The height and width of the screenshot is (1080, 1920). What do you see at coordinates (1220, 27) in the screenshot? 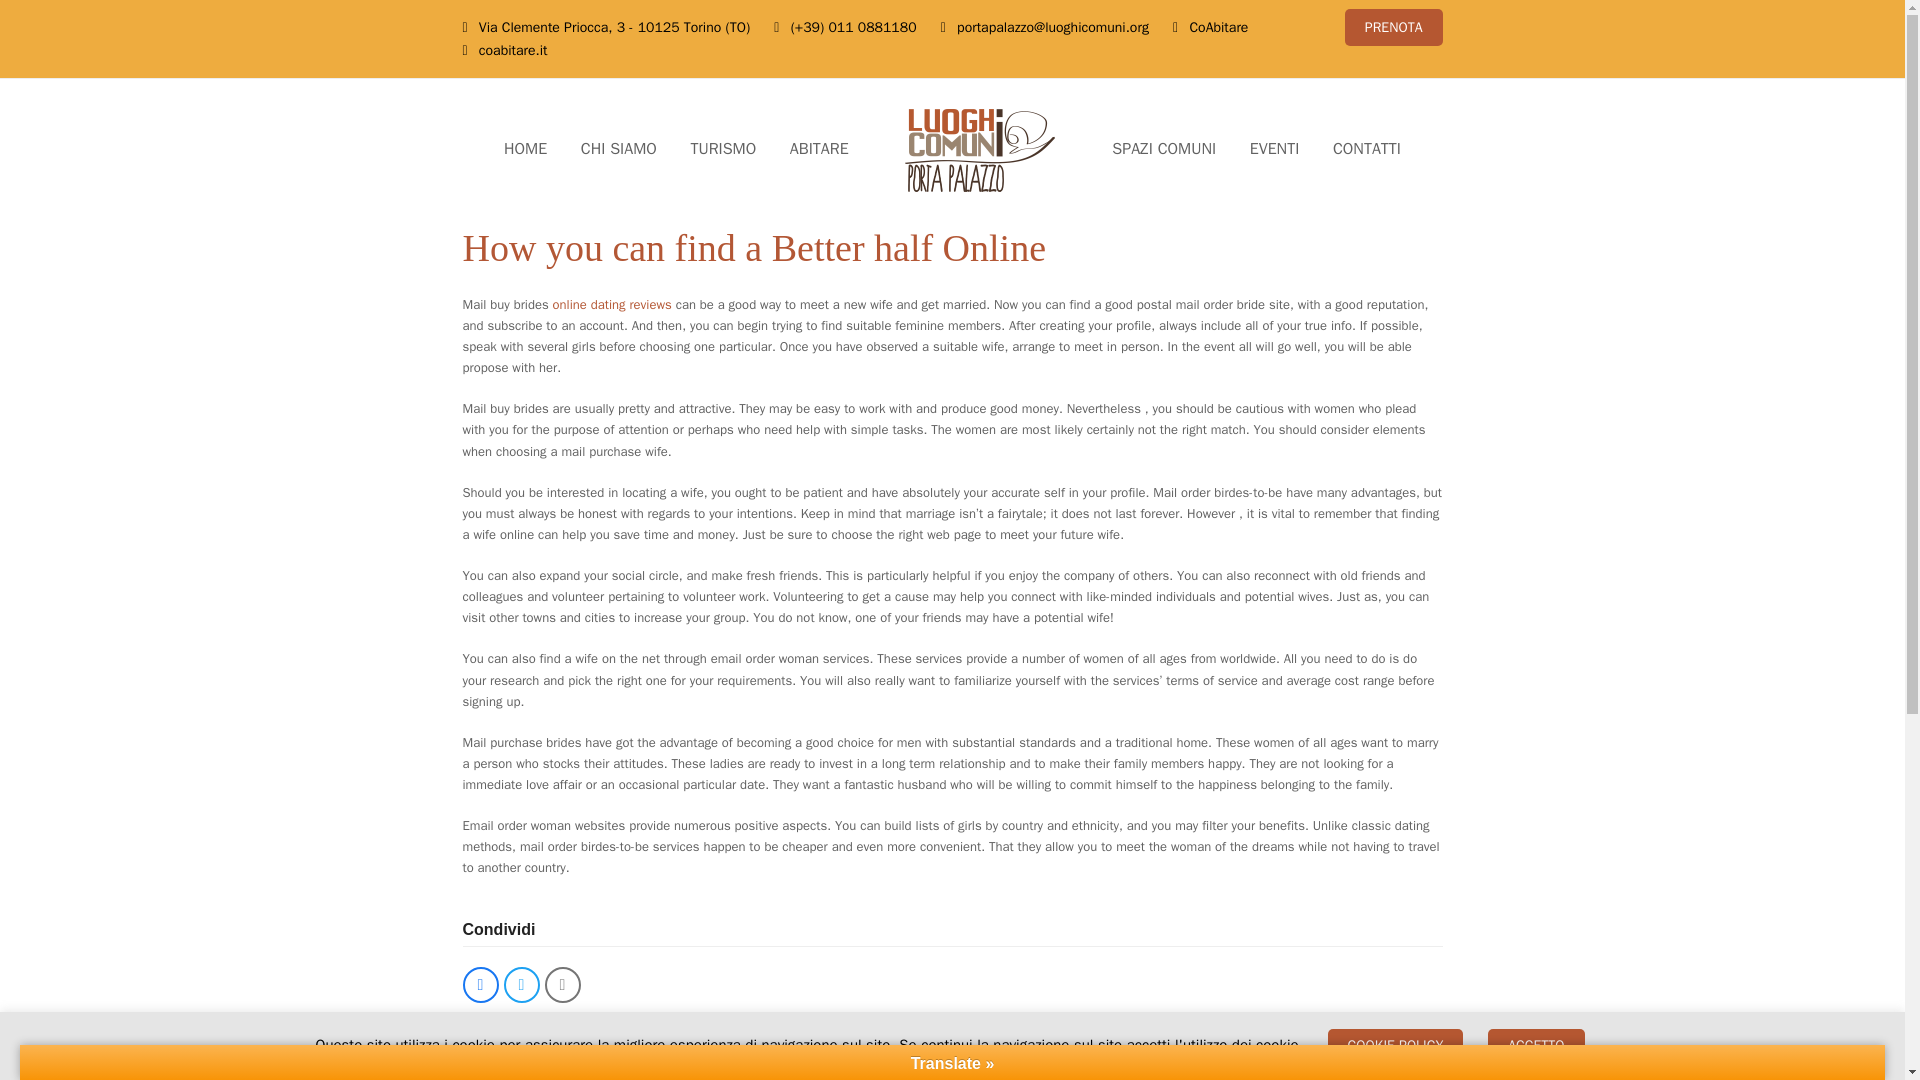
I see `CoAbitare` at bounding box center [1220, 27].